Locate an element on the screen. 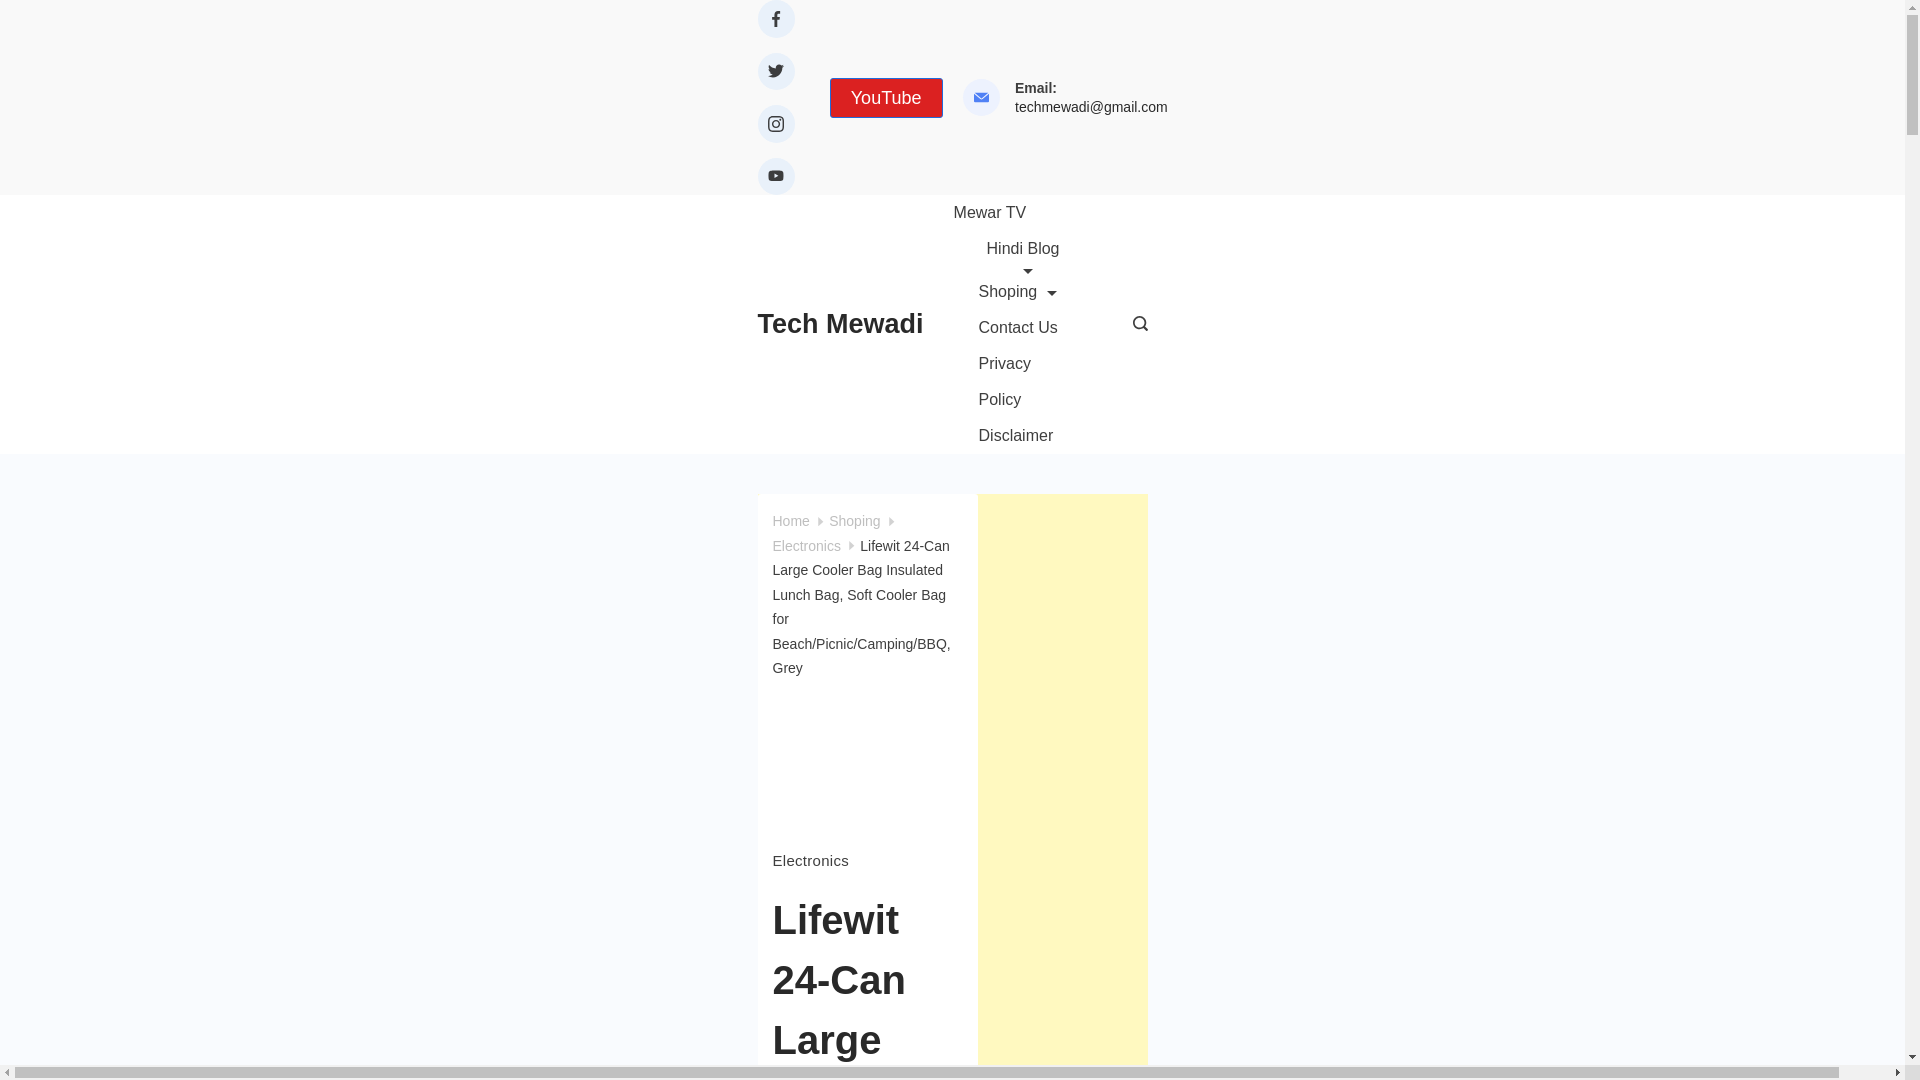 This screenshot has width=1920, height=1080. Contact Us is located at coordinates (1018, 327).